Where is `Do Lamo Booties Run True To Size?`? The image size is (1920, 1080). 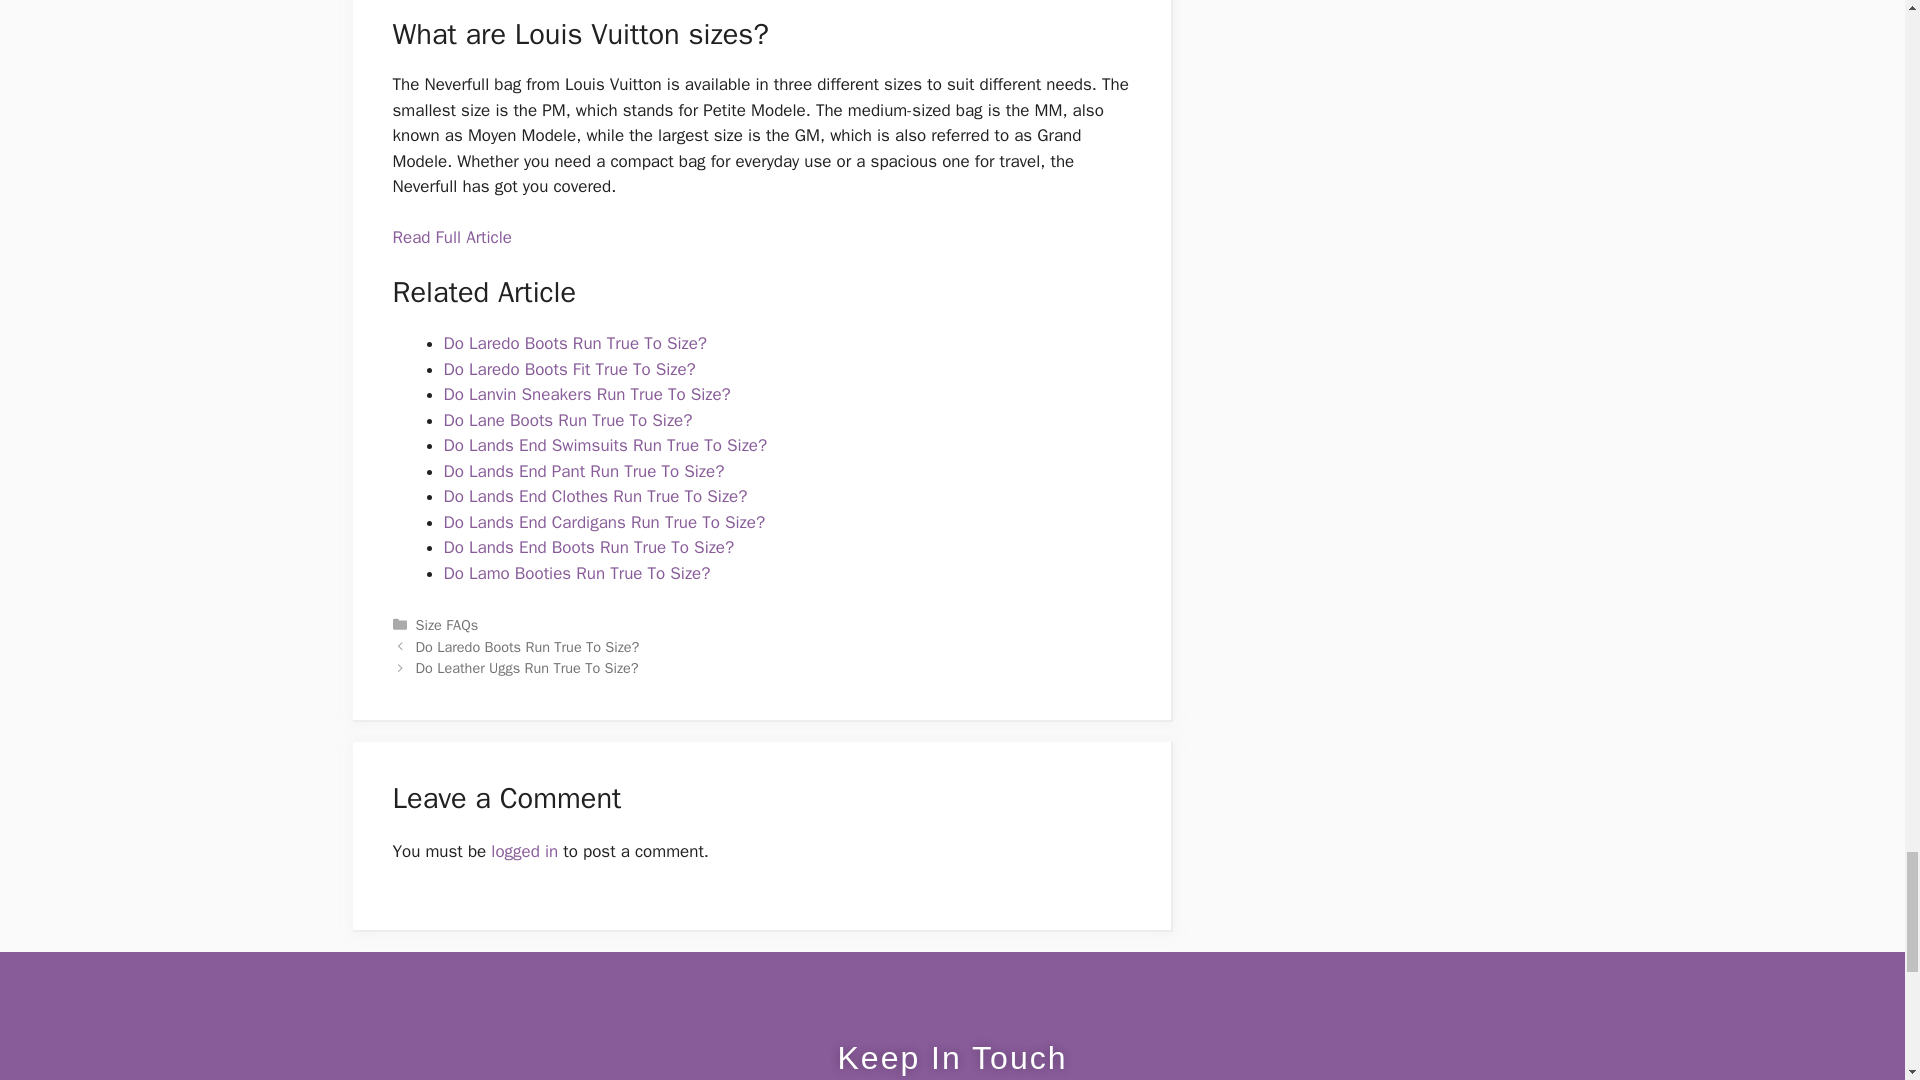 Do Lamo Booties Run True To Size? is located at coordinates (576, 573).